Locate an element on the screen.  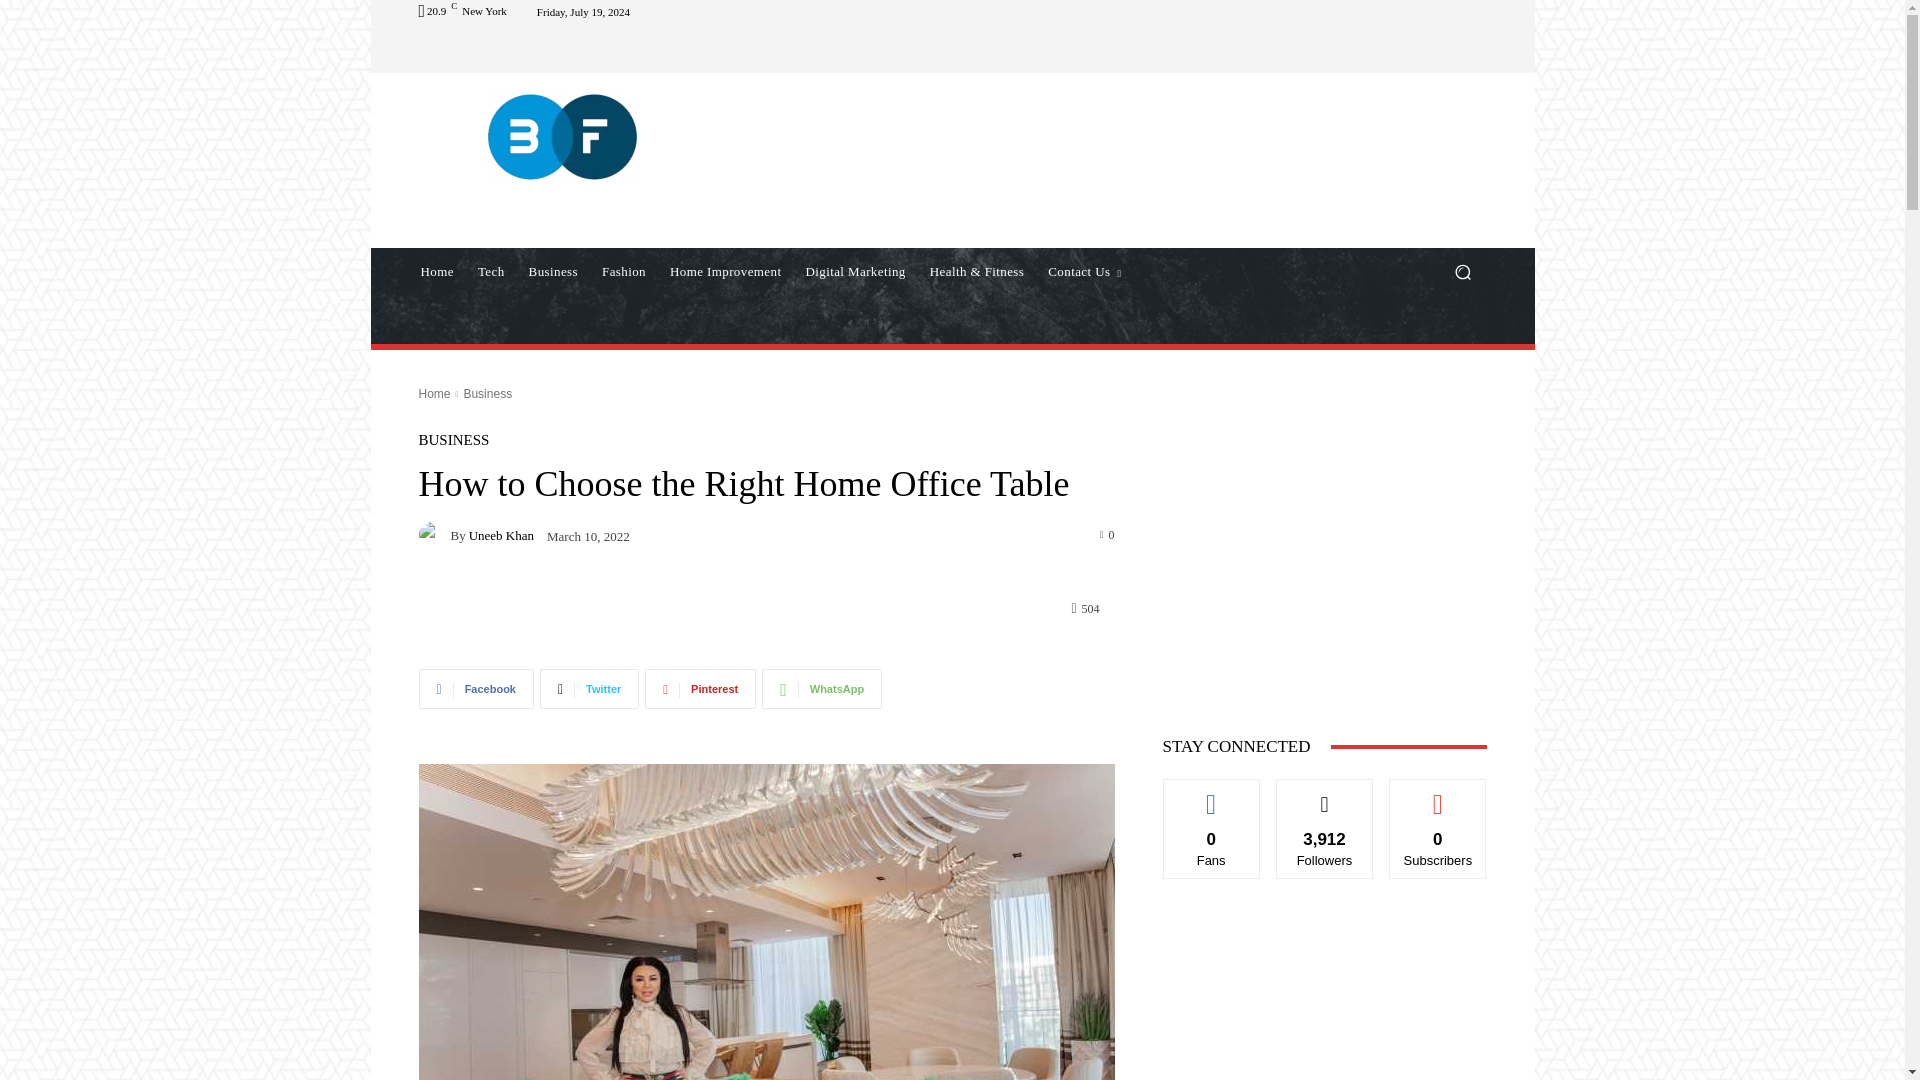
Home is located at coordinates (436, 272).